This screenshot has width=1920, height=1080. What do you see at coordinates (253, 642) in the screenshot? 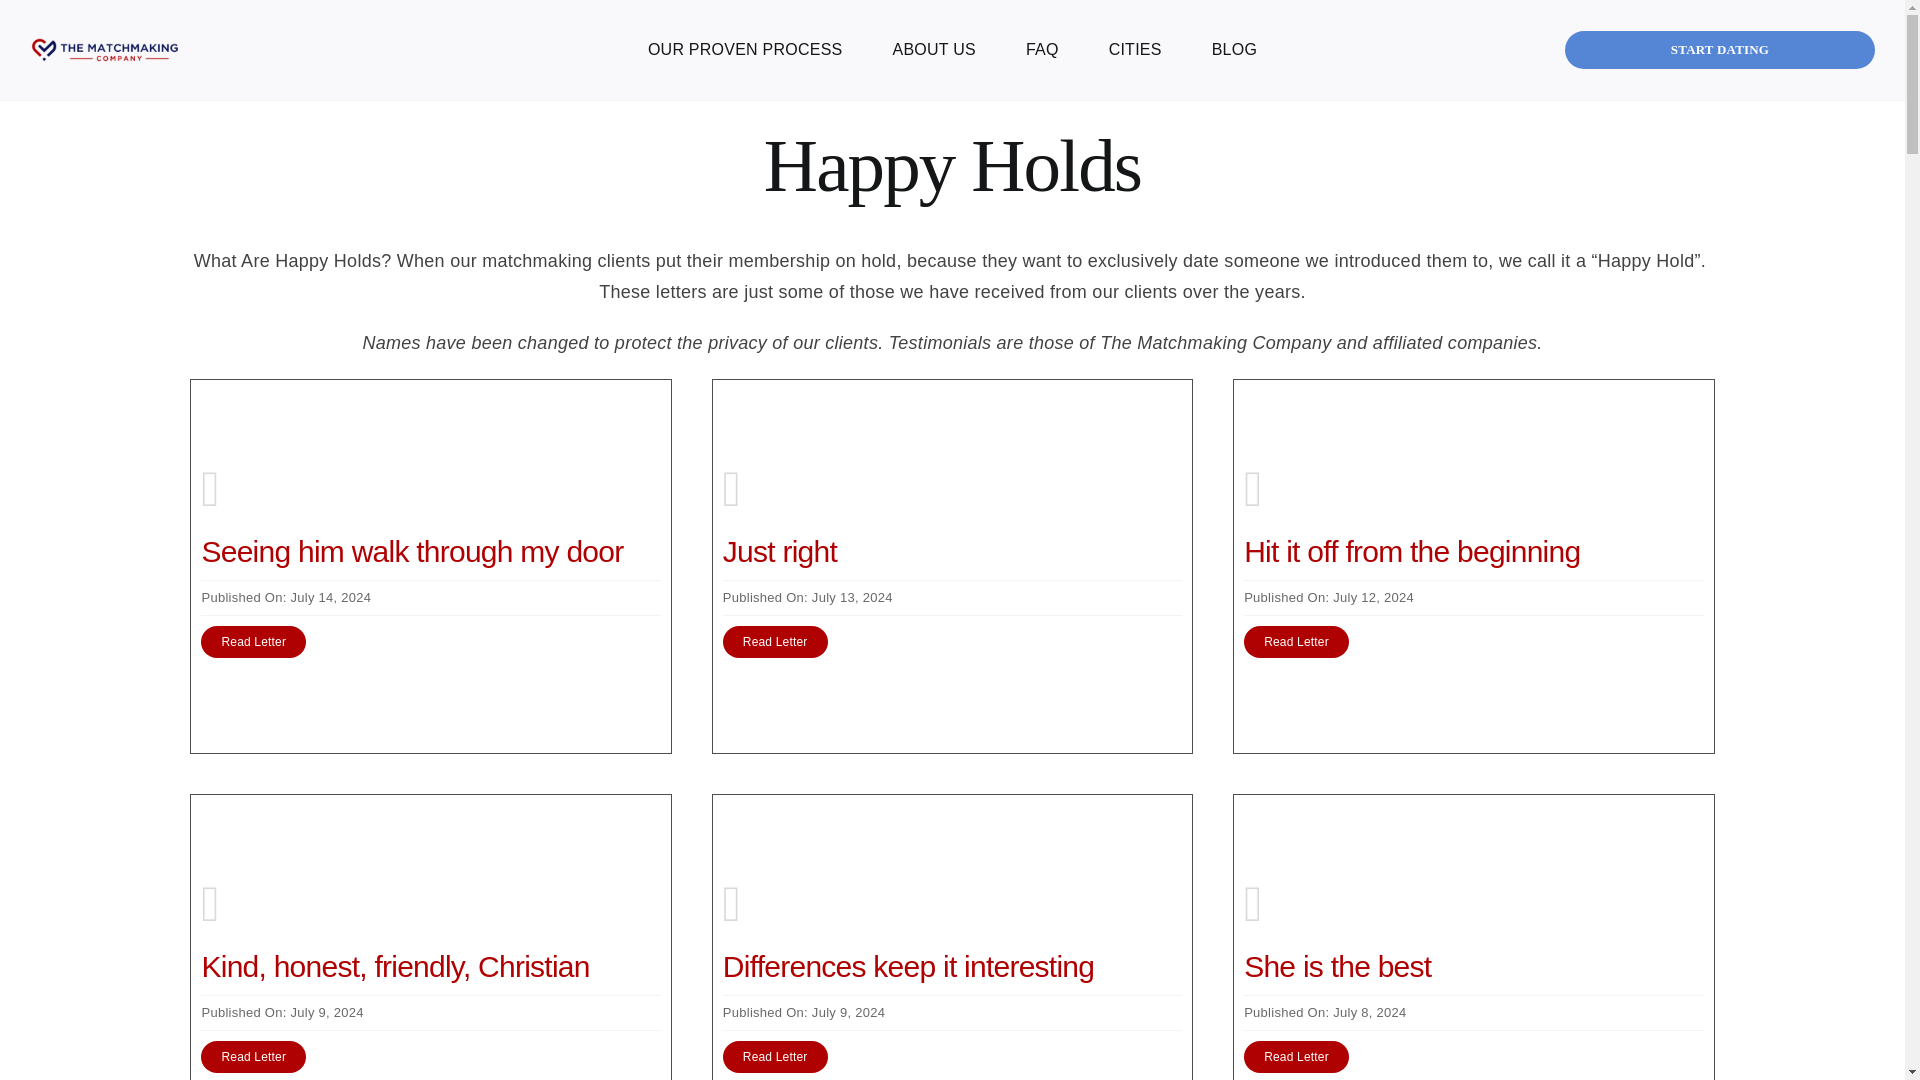
I see `Read Letter` at bounding box center [253, 642].